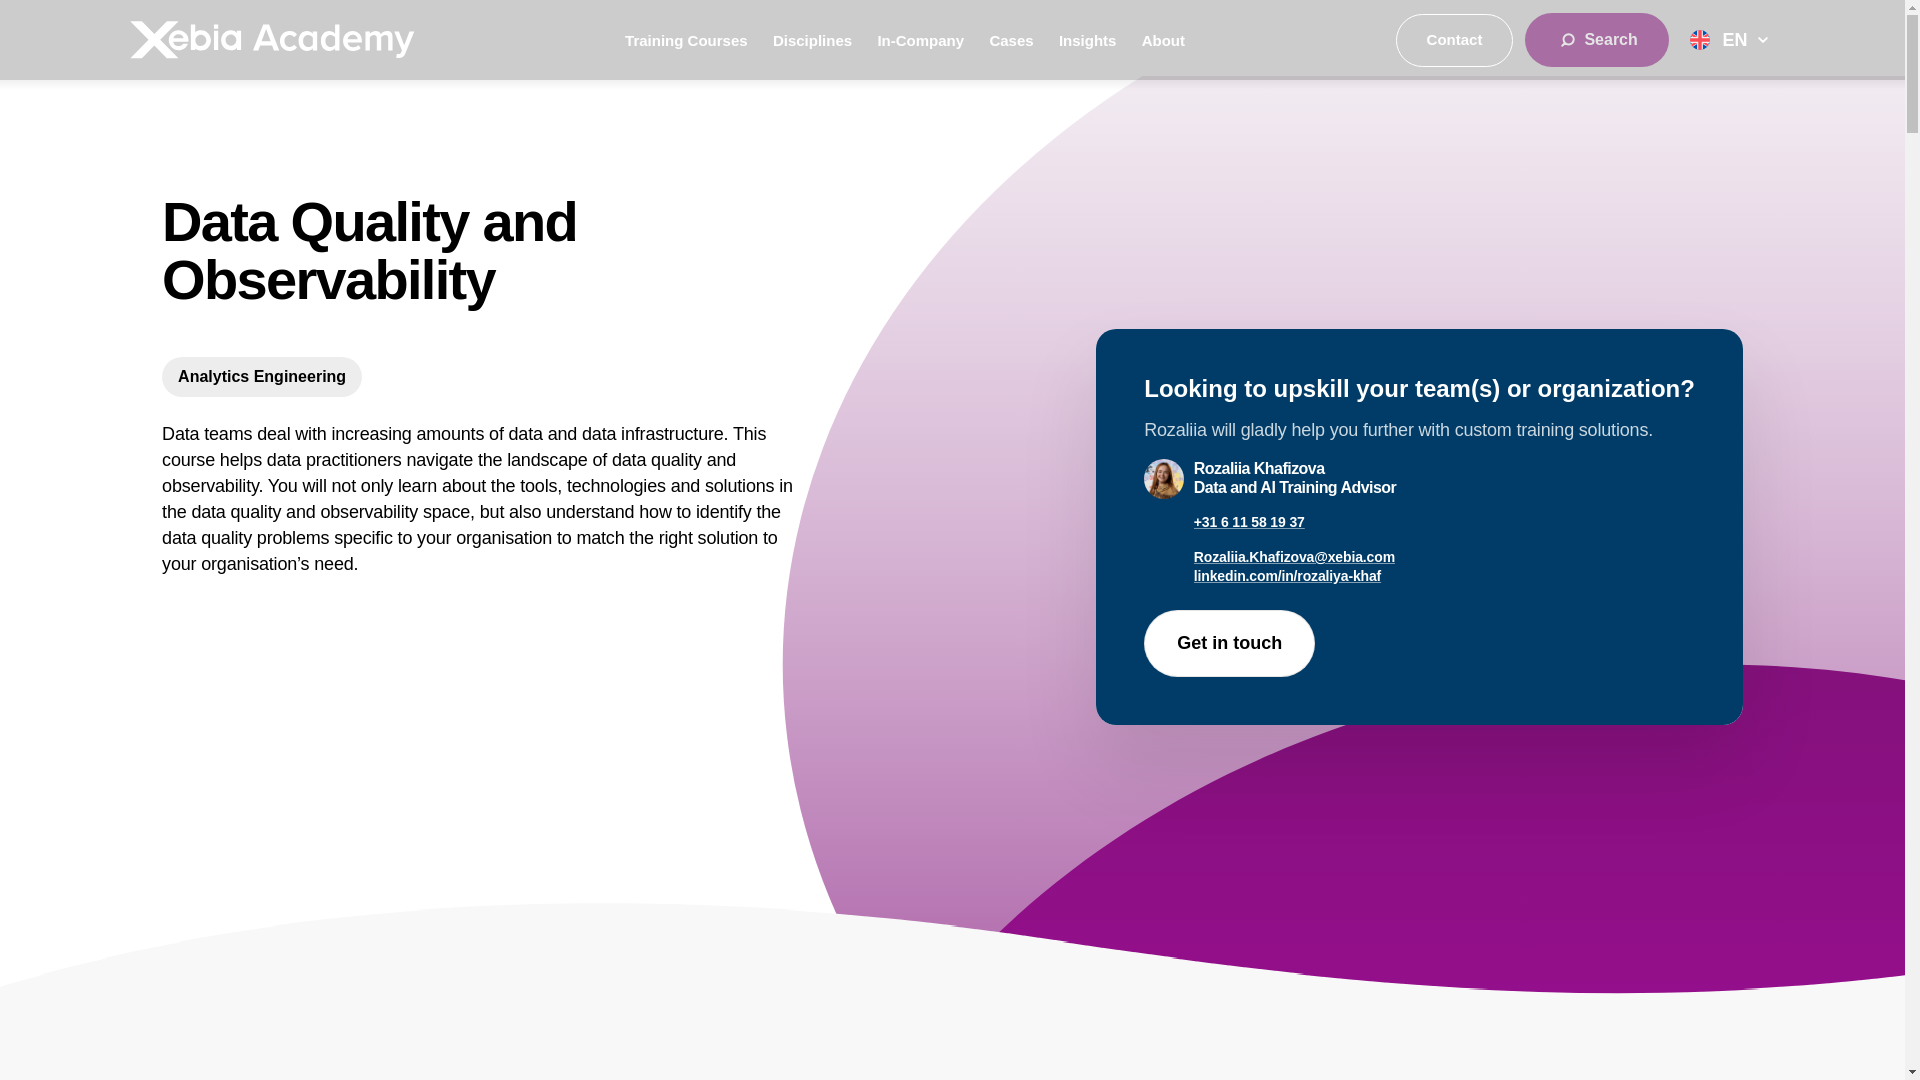 This screenshot has width=1920, height=1080. What do you see at coordinates (920, 40) in the screenshot?
I see `In-Company` at bounding box center [920, 40].